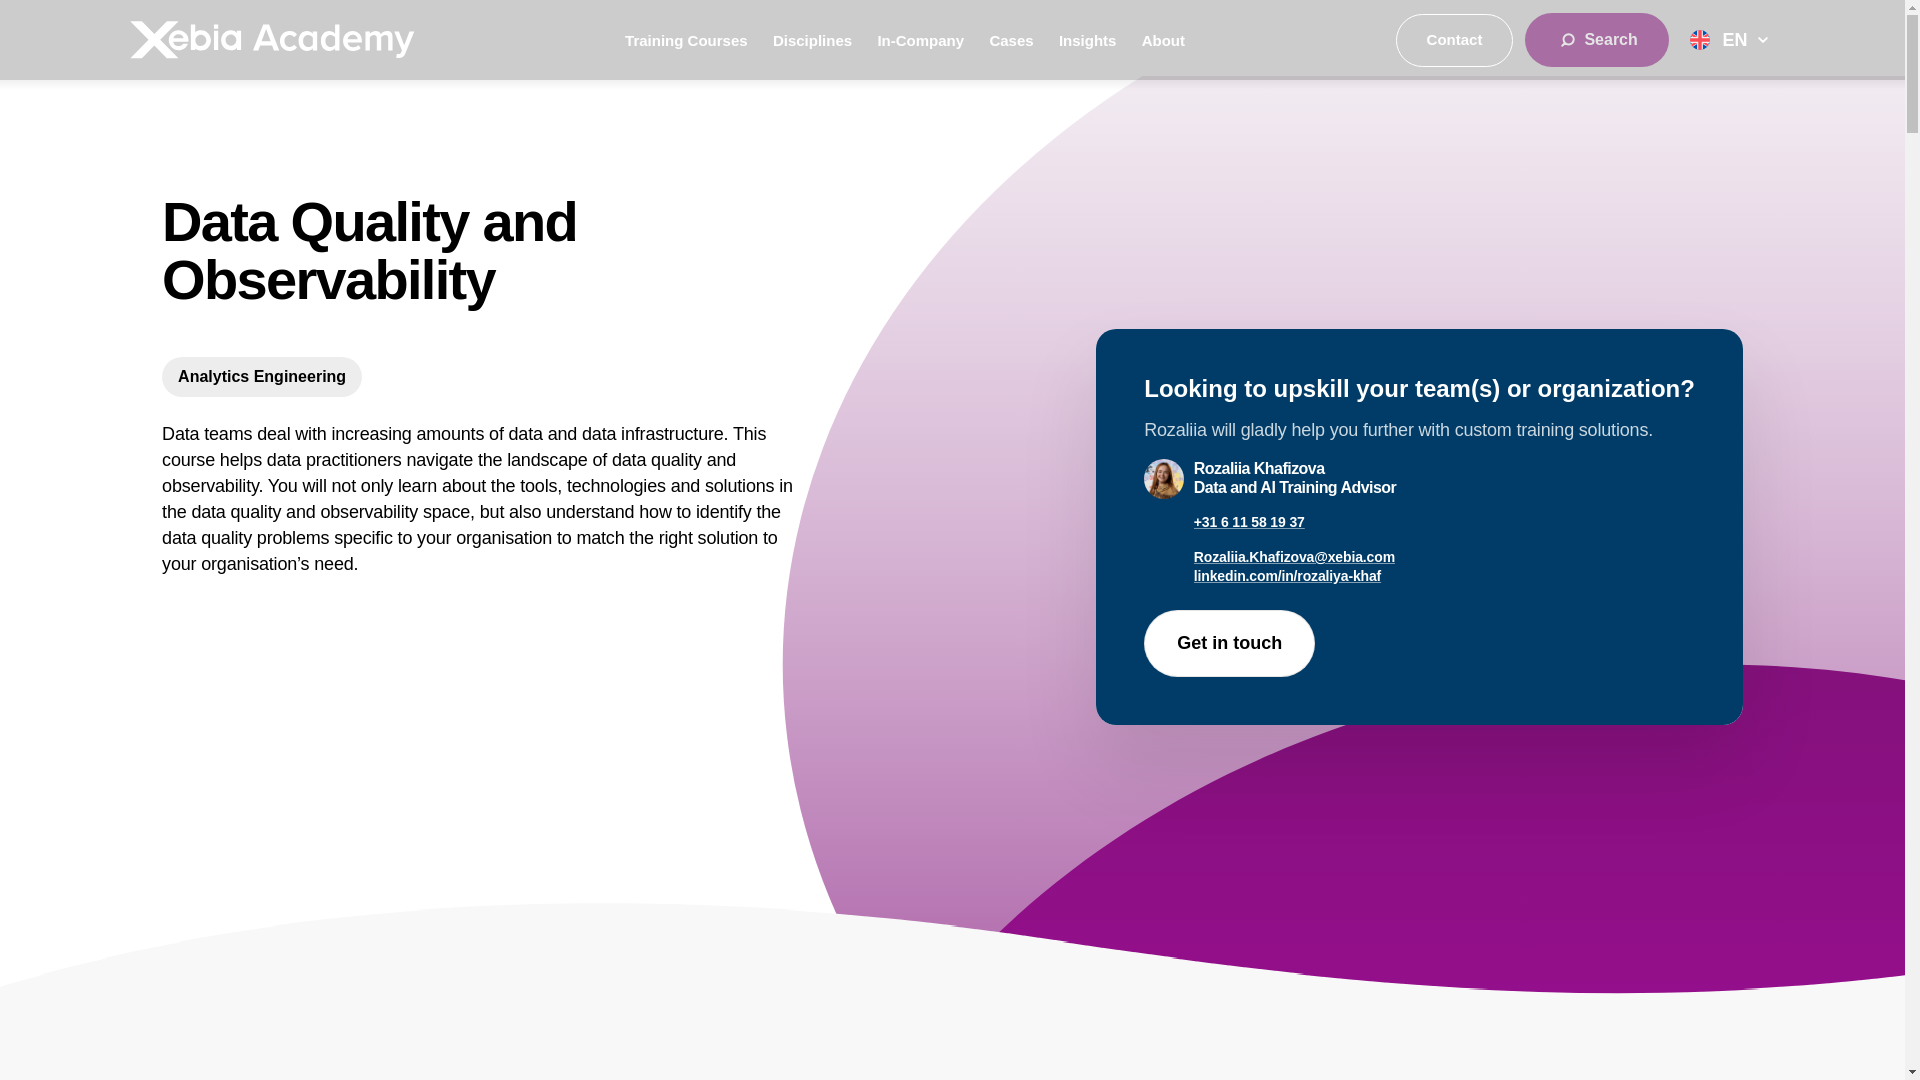 This screenshot has width=1920, height=1080. What do you see at coordinates (920, 40) in the screenshot?
I see `In-Company` at bounding box center [920, 40].